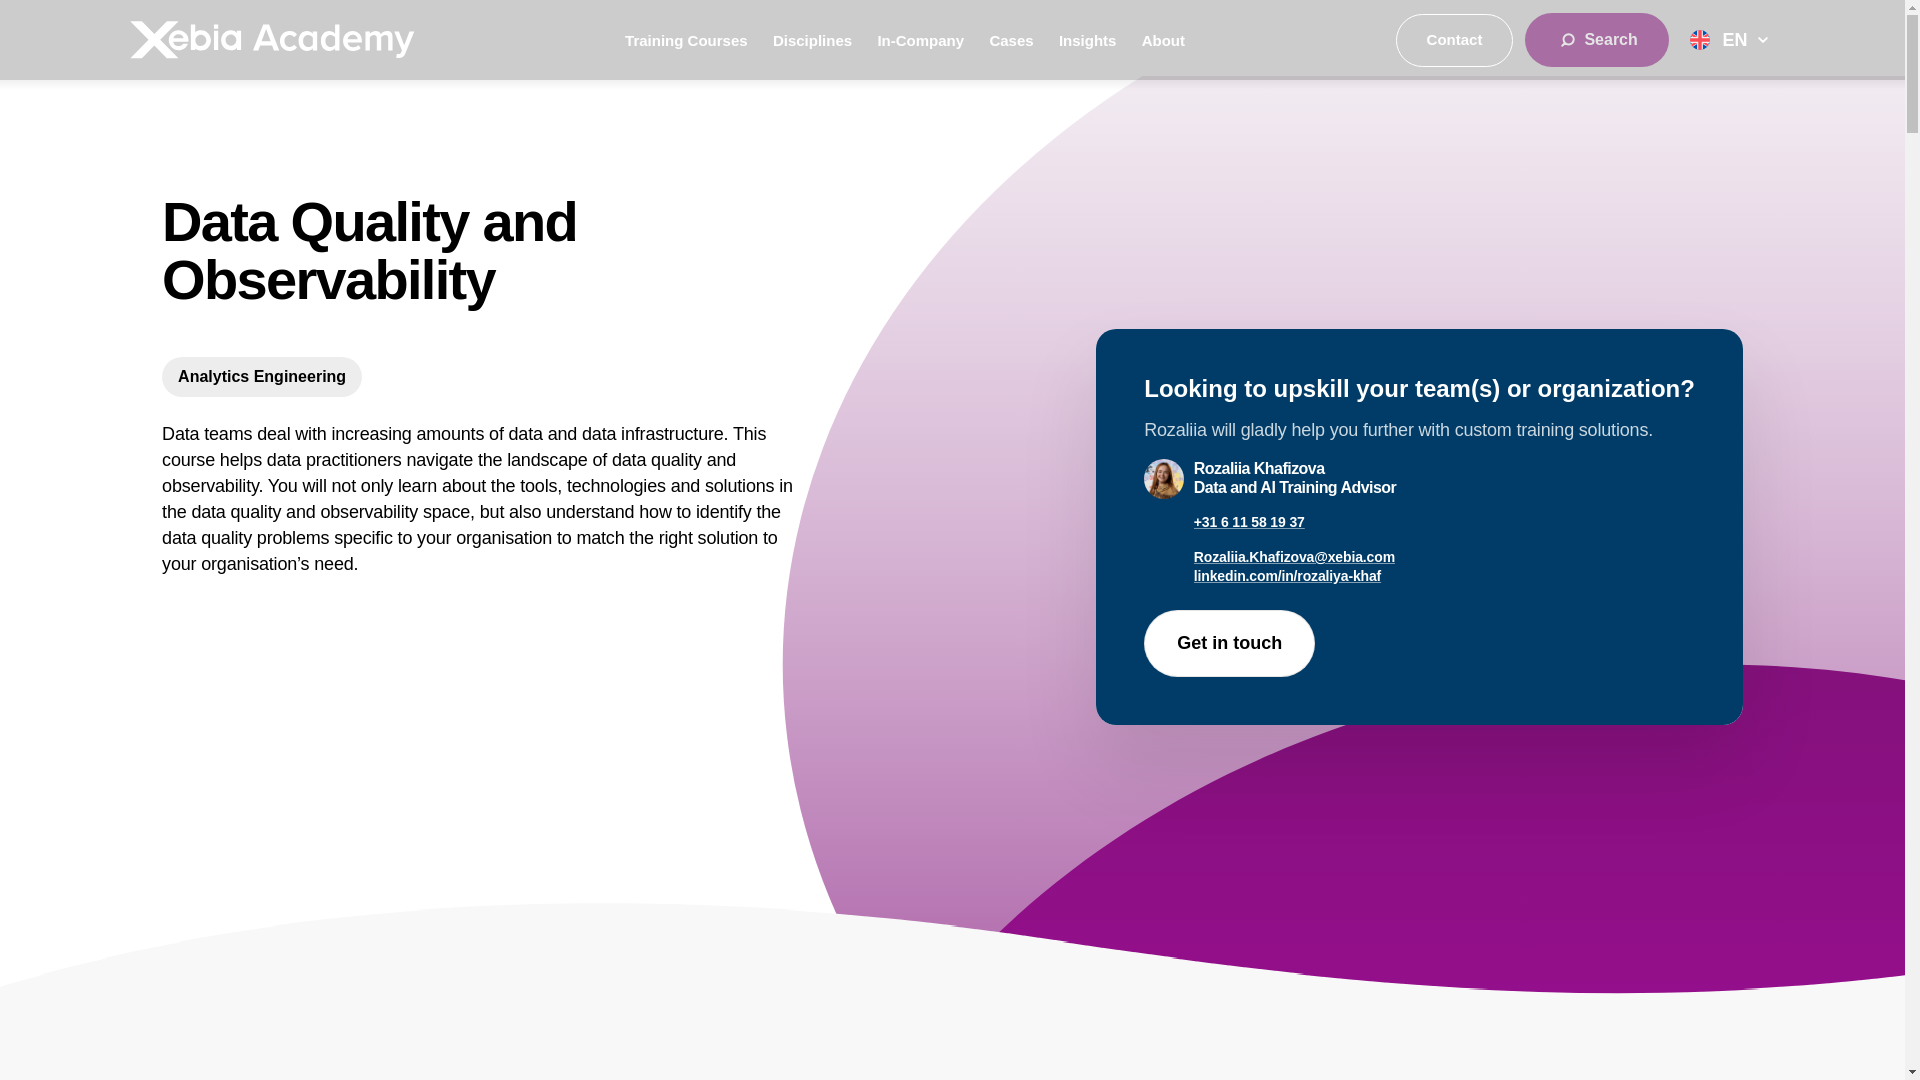 This screenshot has width=1920, height=1080. What do you see at coordinates (920, 40) in the screenshot?
I see `In-Company` at bounding box center [920, 40].